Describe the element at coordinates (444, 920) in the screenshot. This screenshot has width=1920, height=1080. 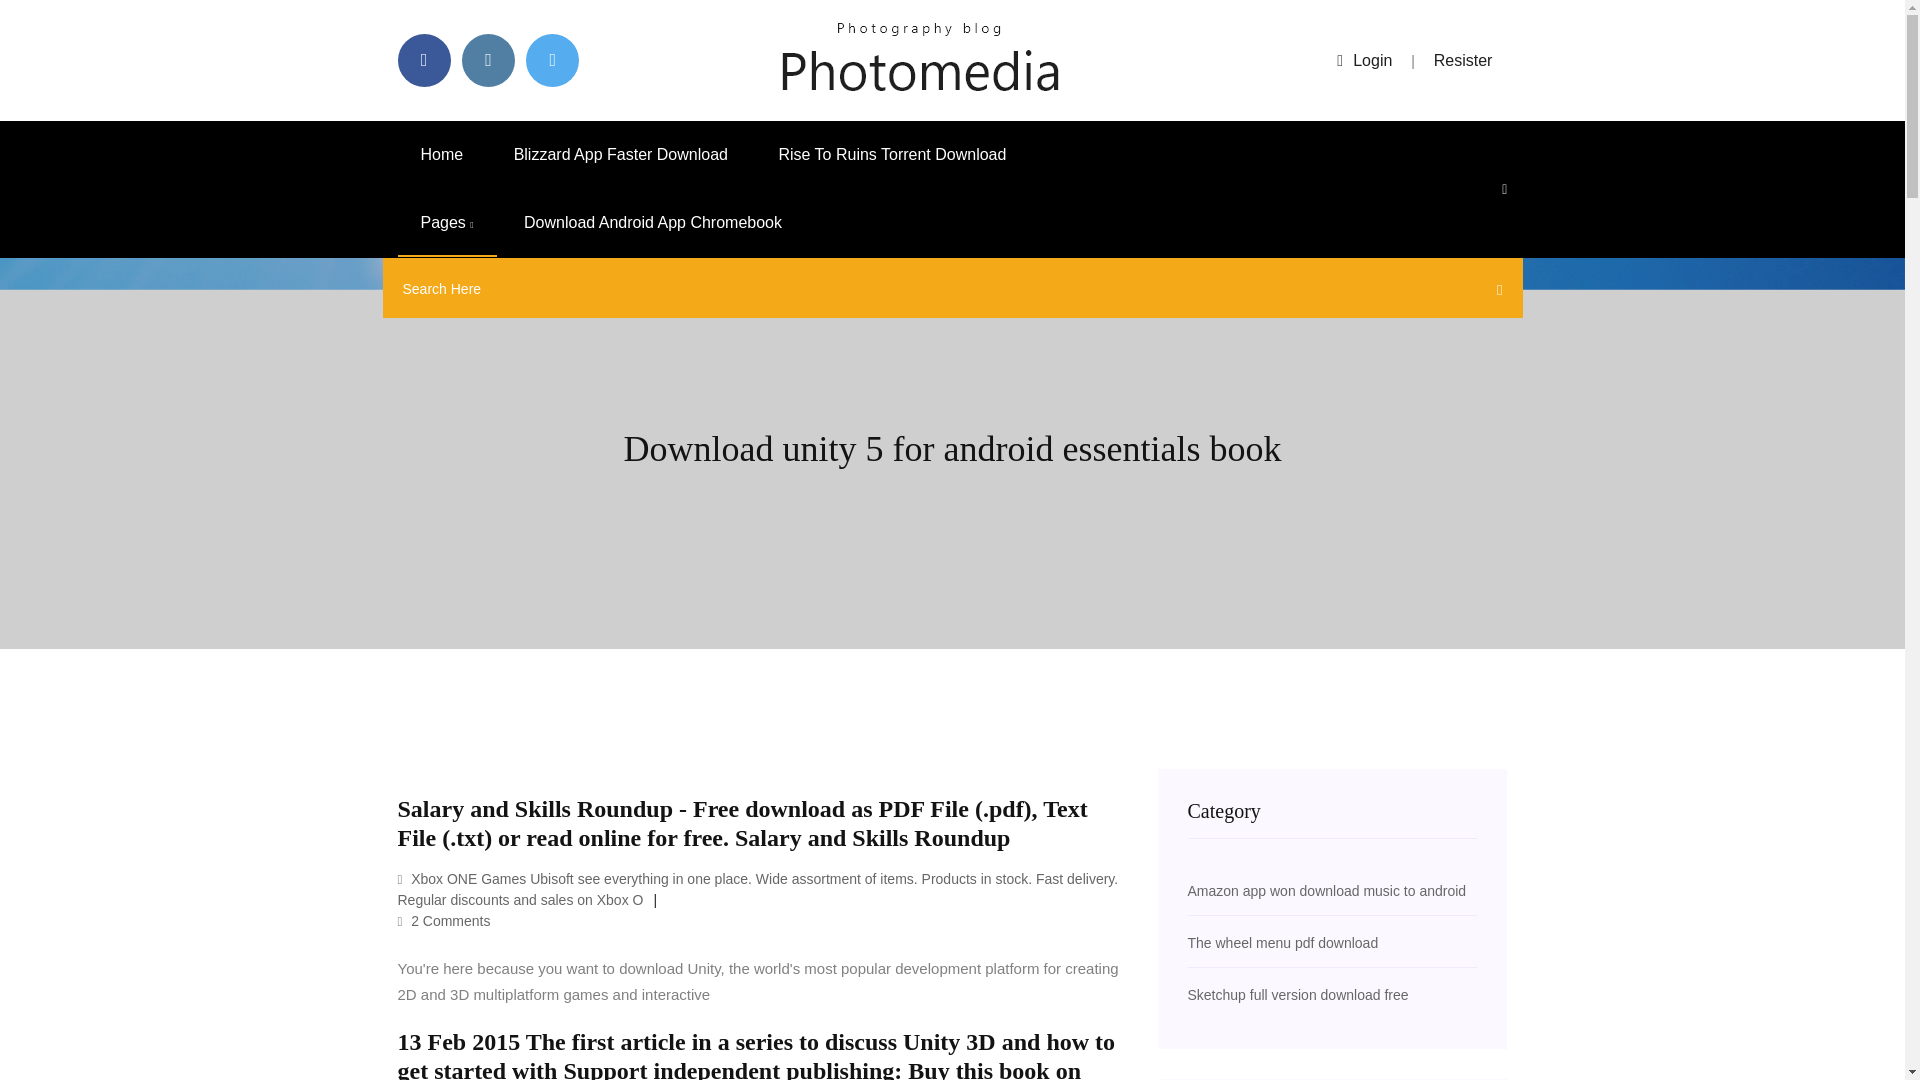
I see `2 Comments` at that location.